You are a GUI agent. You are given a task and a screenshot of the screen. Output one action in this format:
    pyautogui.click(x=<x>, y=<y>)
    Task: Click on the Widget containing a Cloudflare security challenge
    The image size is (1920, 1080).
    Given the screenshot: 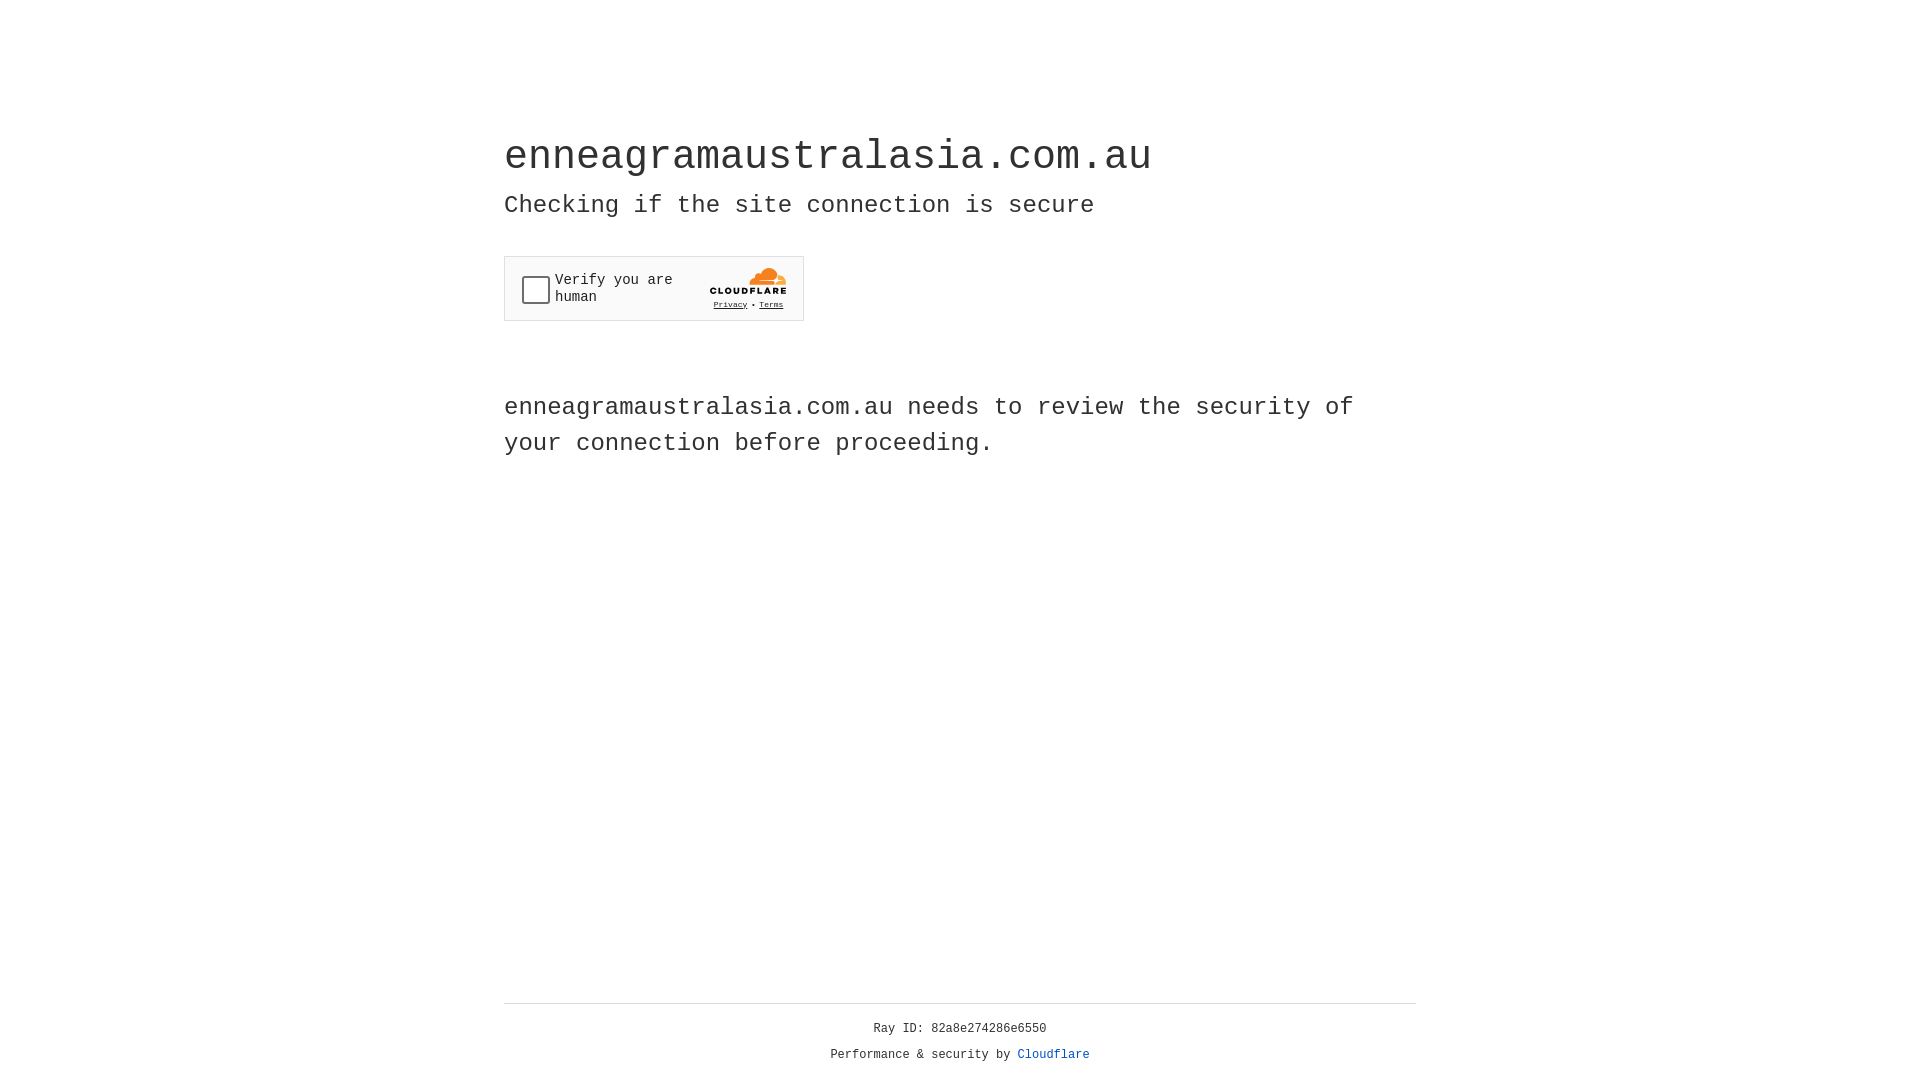 What is the action you would take?
    pyautogui.click(x=654, y=288)
    